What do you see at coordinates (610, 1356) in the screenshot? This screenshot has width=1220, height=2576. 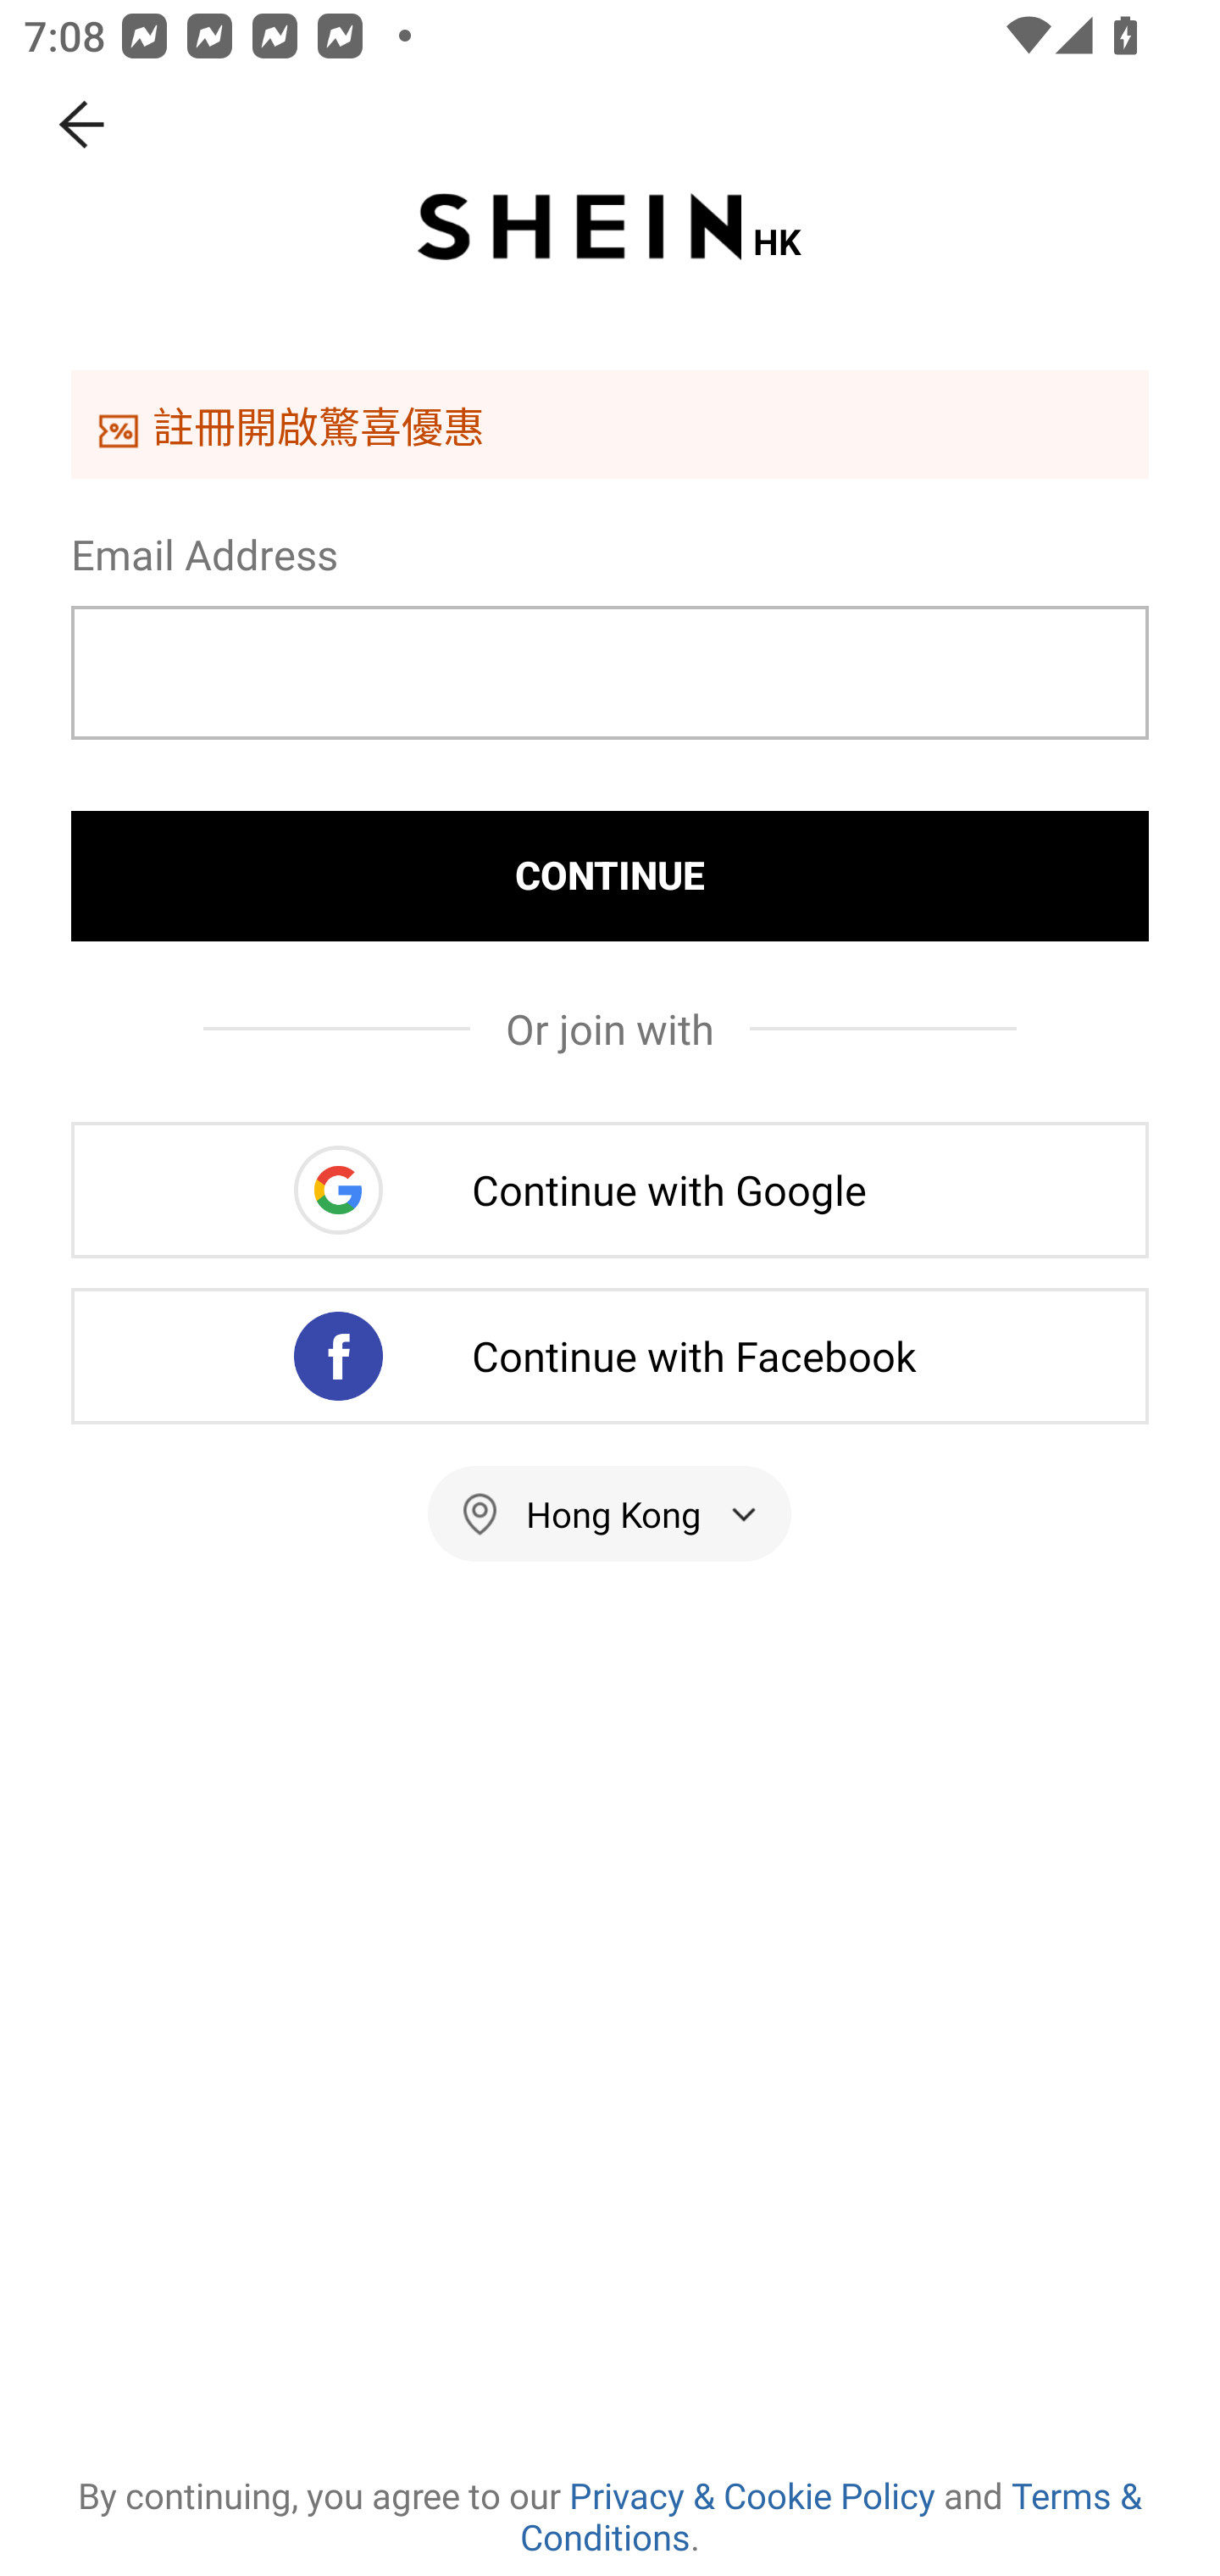 I see `Continue with Facebook` at bounding box center [610, 1356].